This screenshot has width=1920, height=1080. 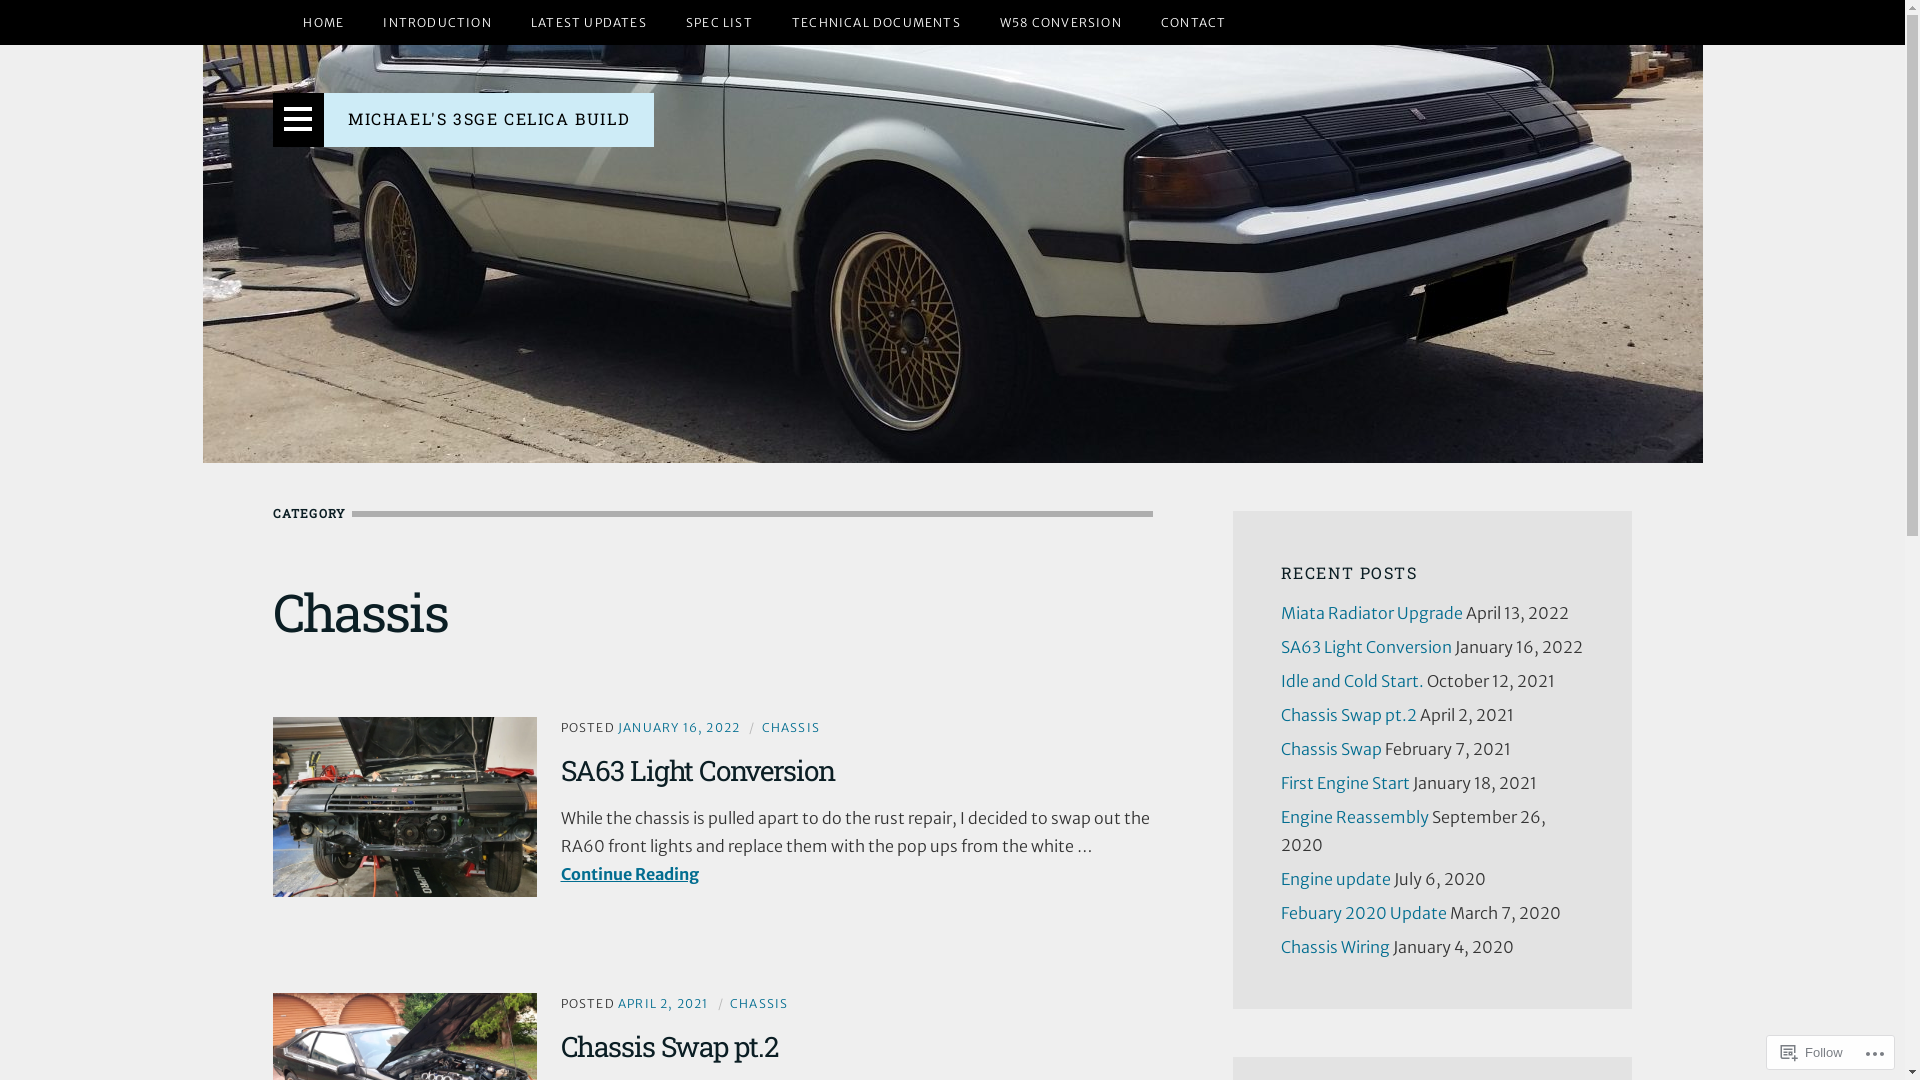 What do you see at coordinates (1363, 913) in the screenshot?
I see `Febuary 2020 Update` at bounding box center [1363, 913].